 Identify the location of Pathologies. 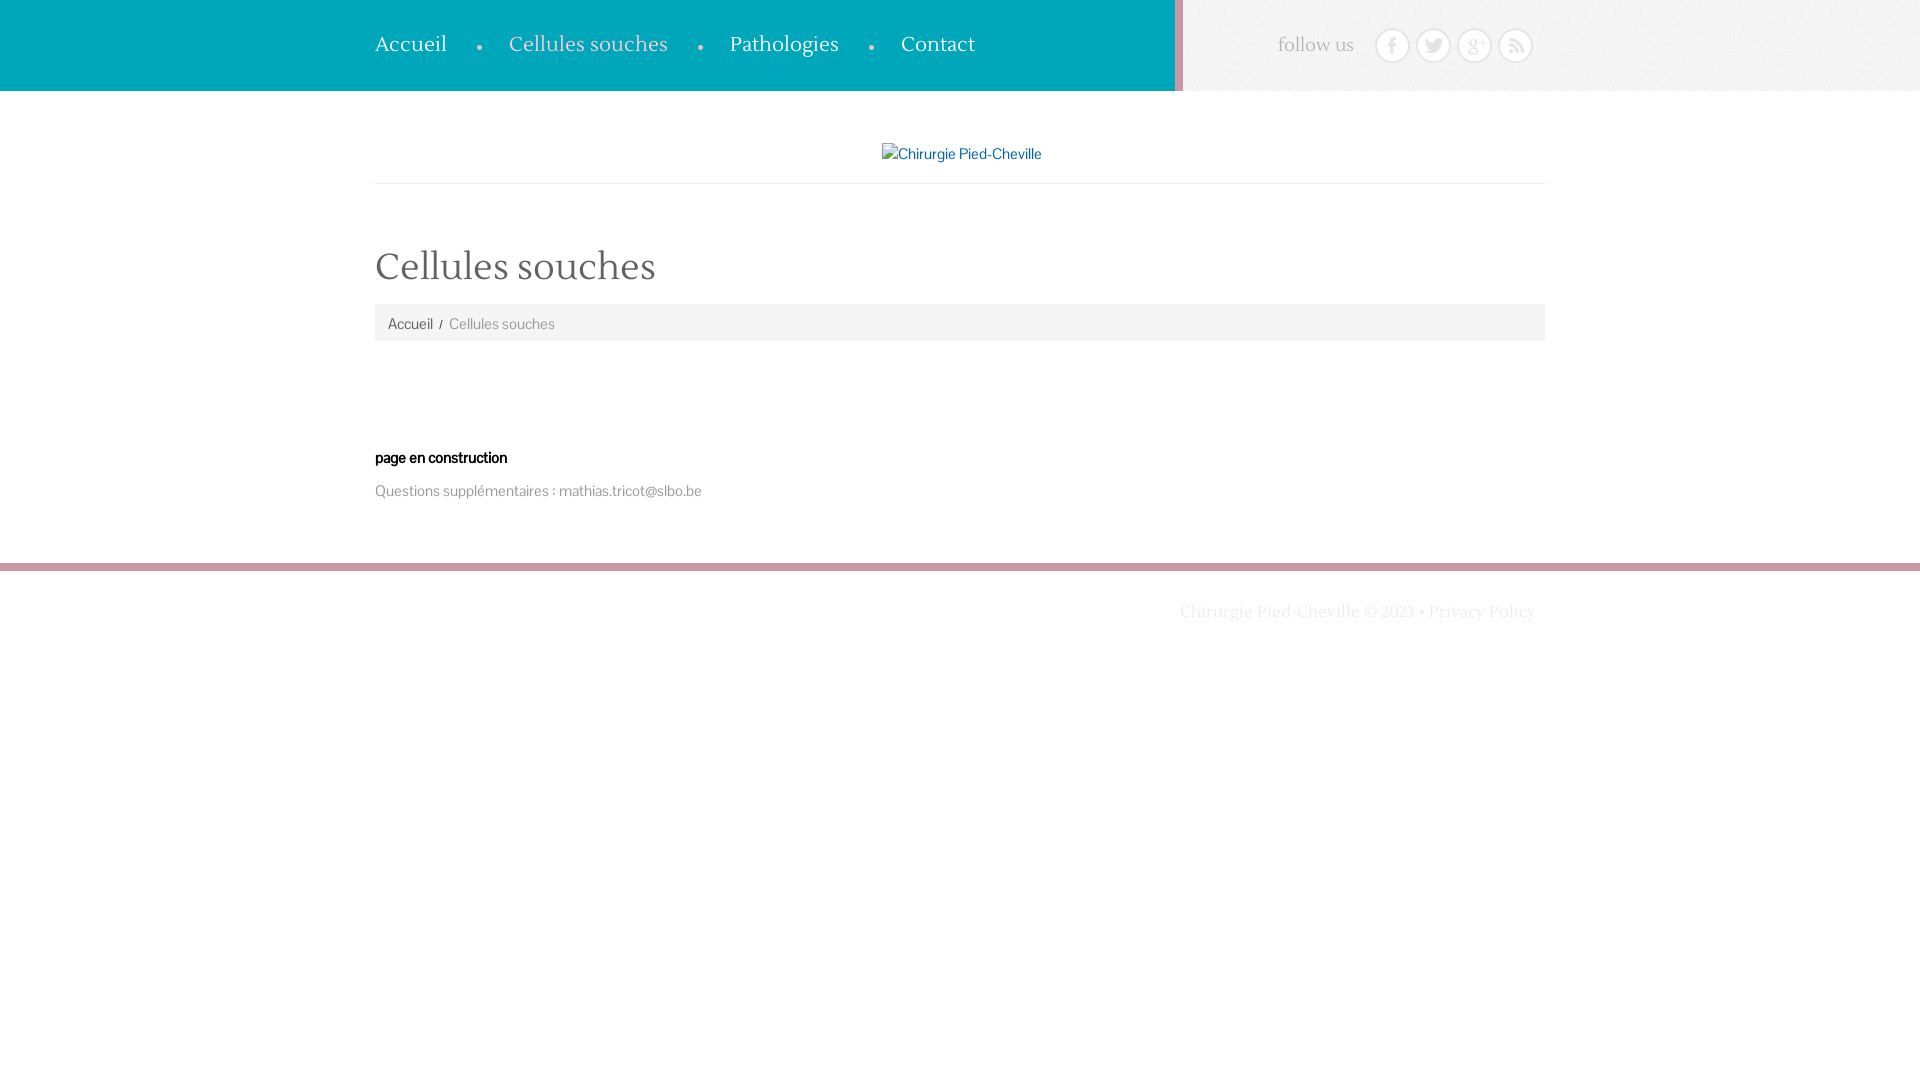
(784, 45).